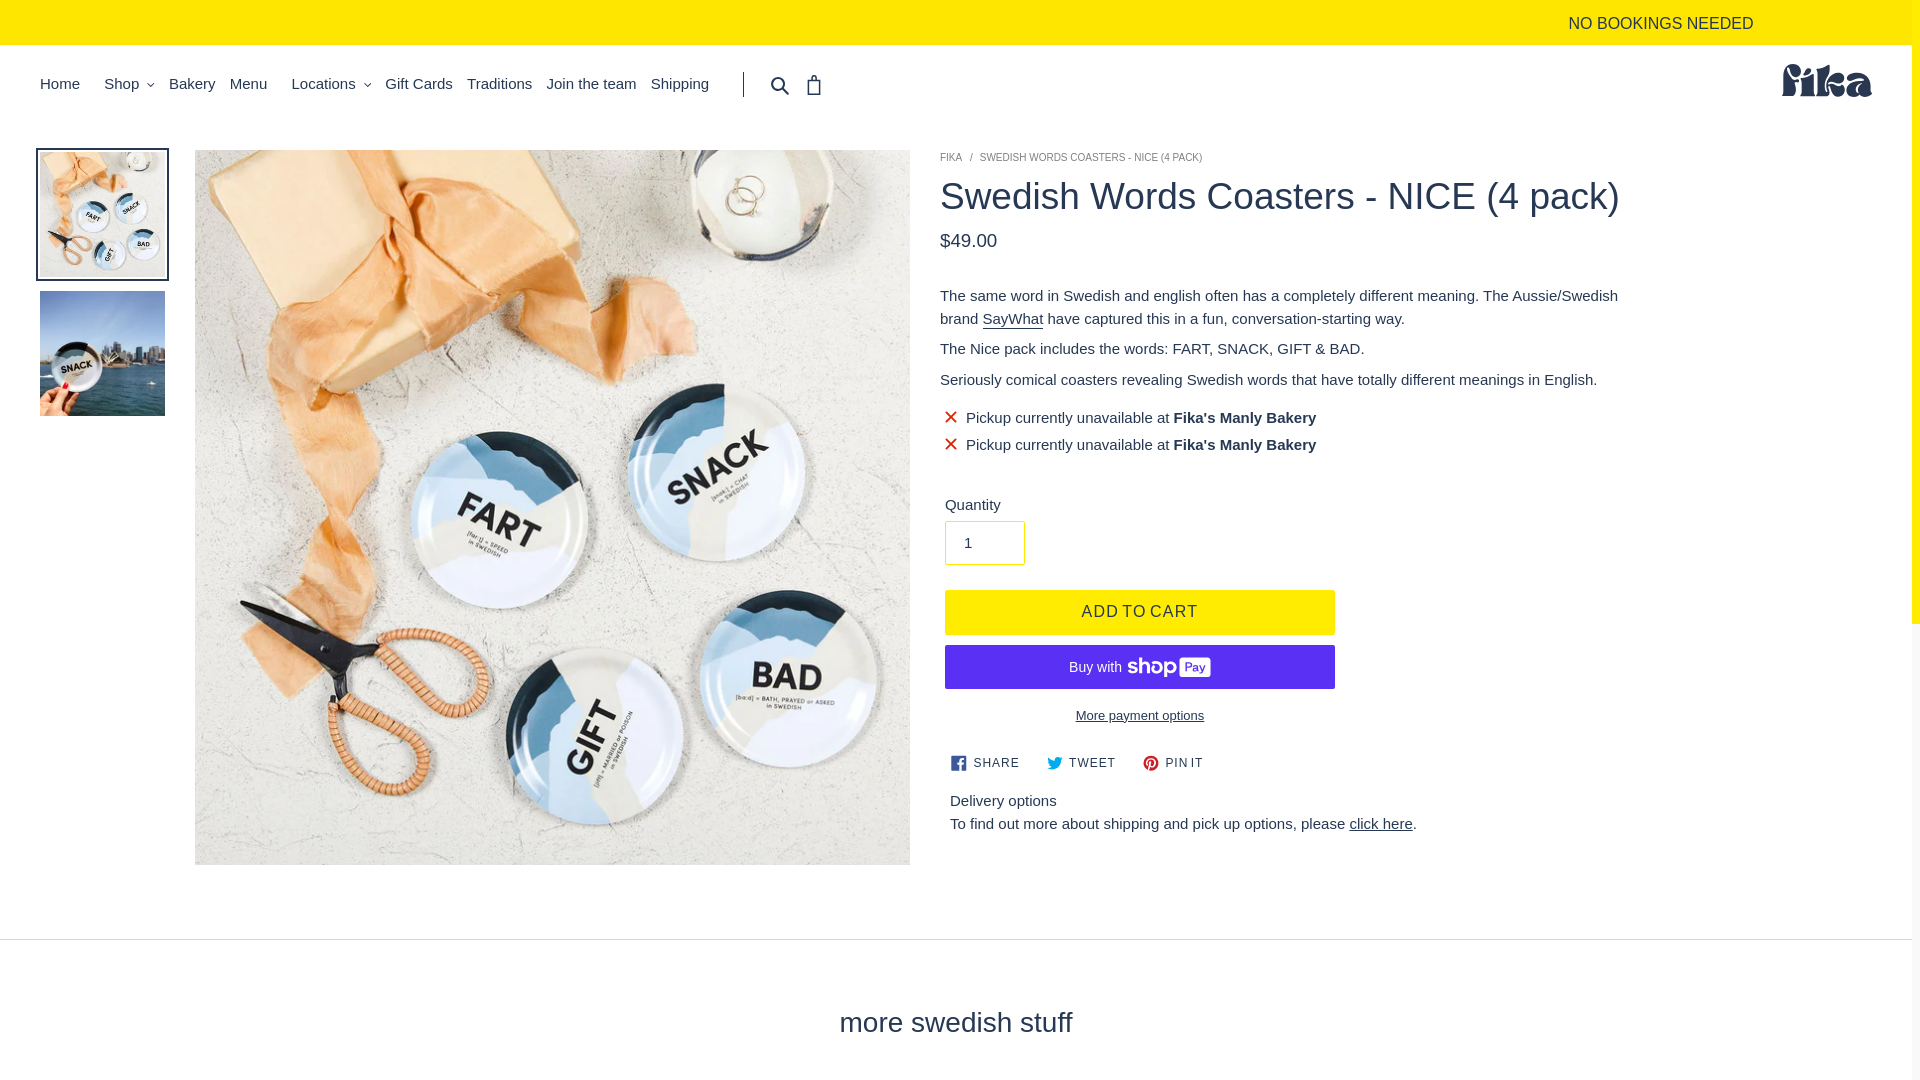  I want to click on Locations, so click(330, 84).